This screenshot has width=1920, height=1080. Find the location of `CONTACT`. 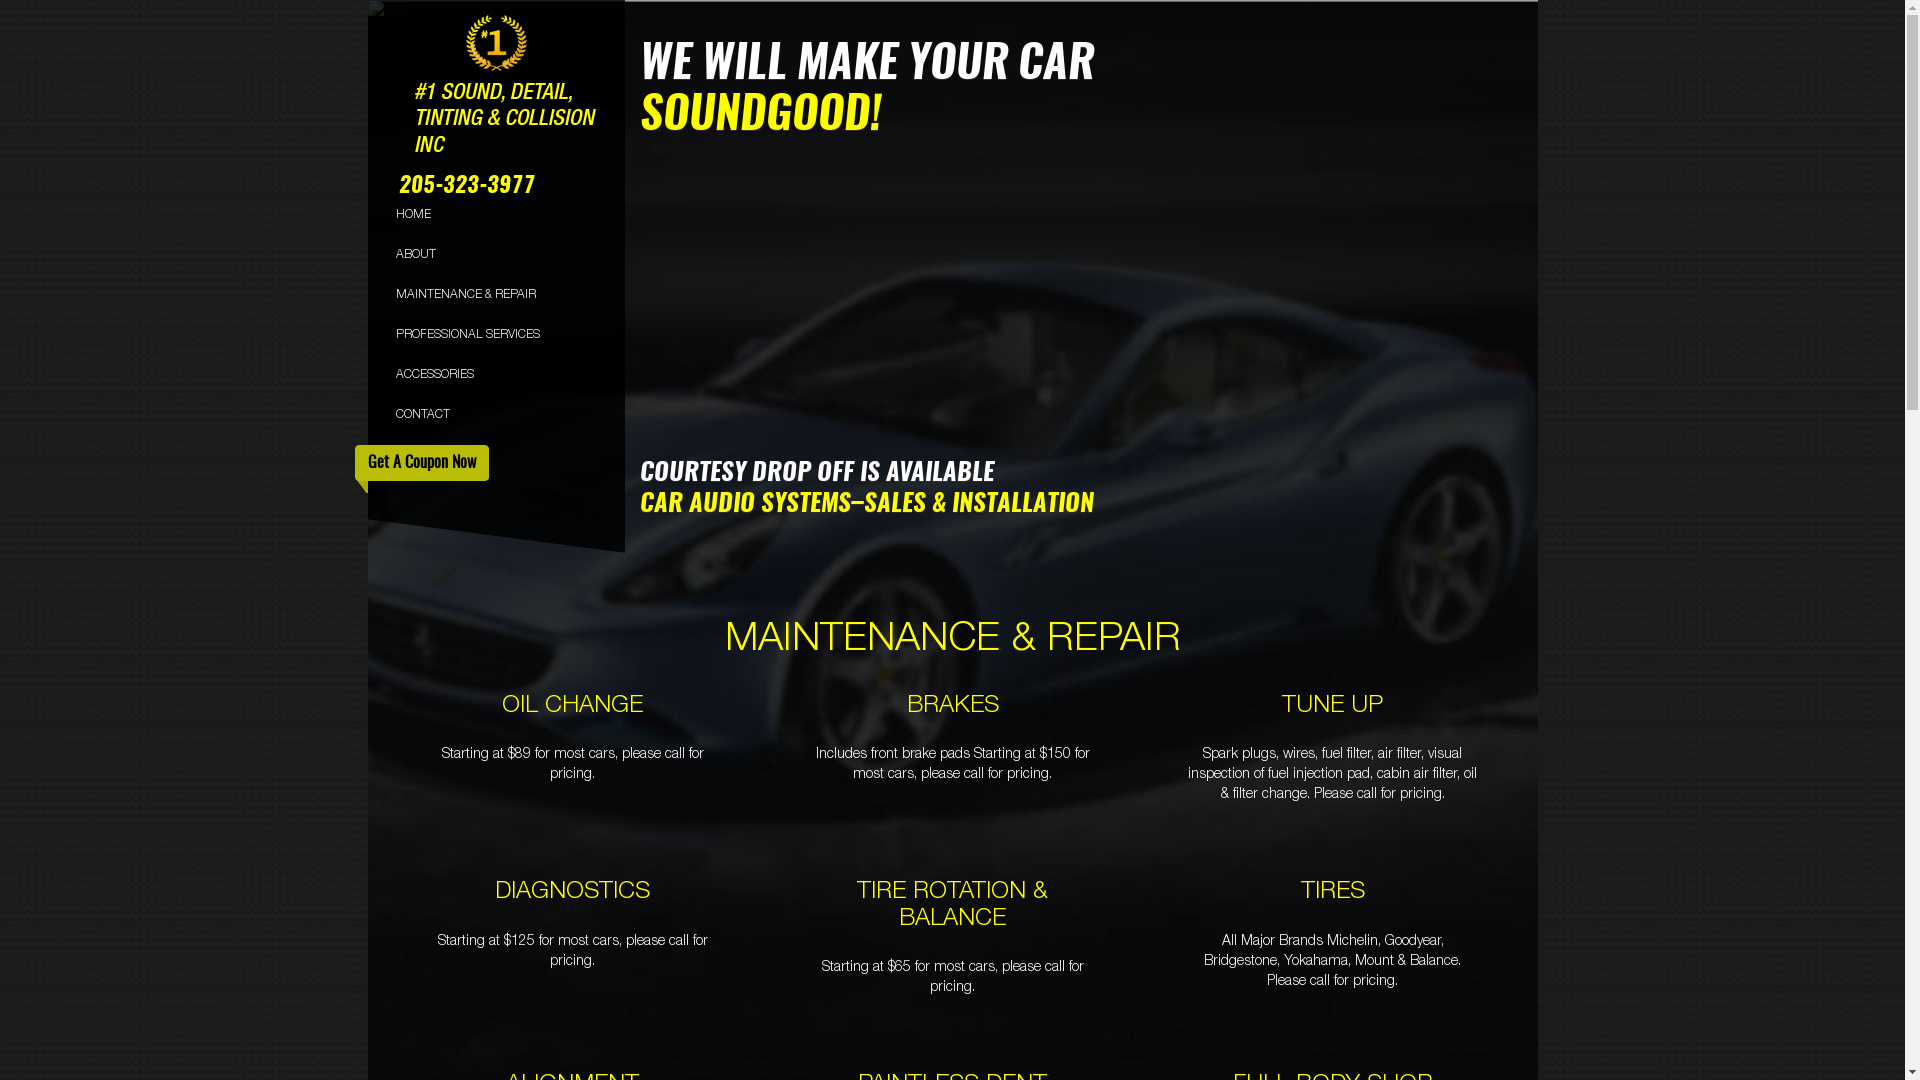

CONTACT is located at coordinates (423, 414).